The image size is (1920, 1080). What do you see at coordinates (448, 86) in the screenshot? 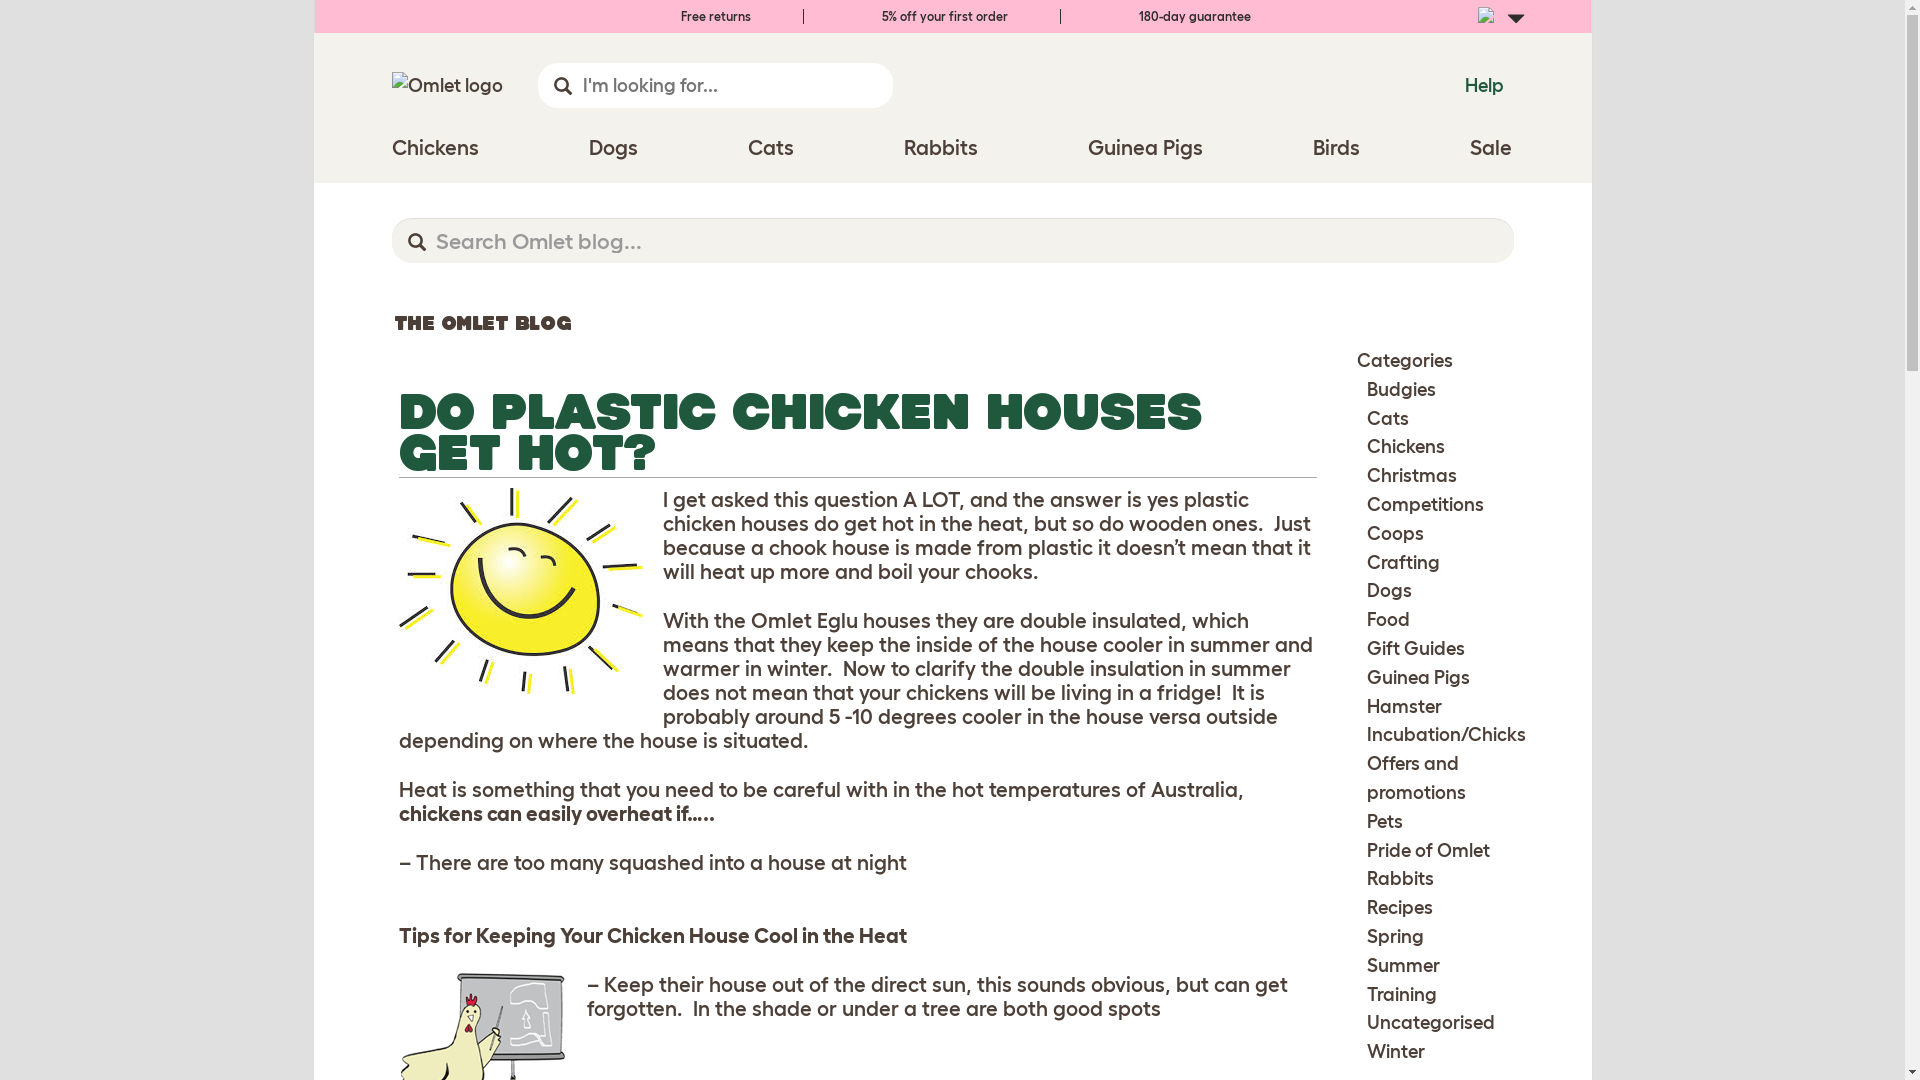
I see `Omlet` at bounding box center [448, 86].